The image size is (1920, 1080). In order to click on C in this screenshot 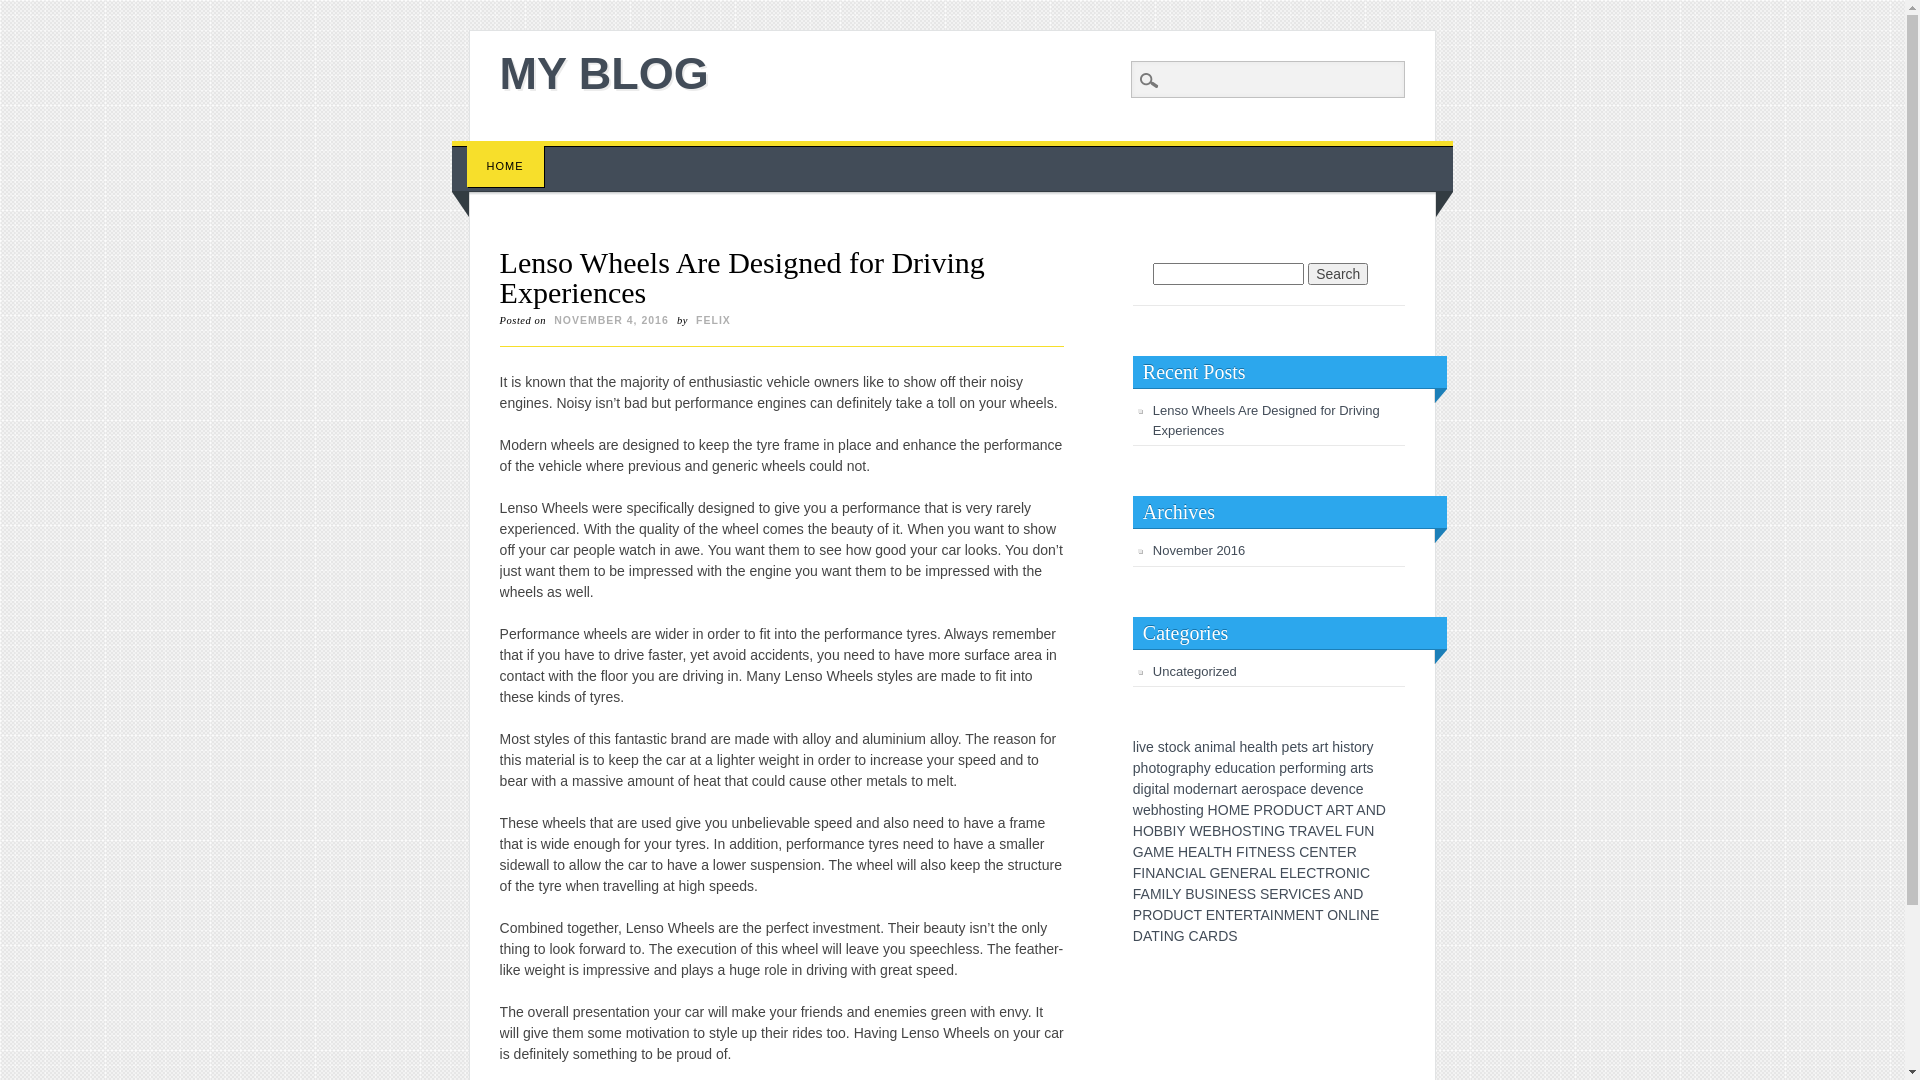, I will do `click(1180, 873)`.